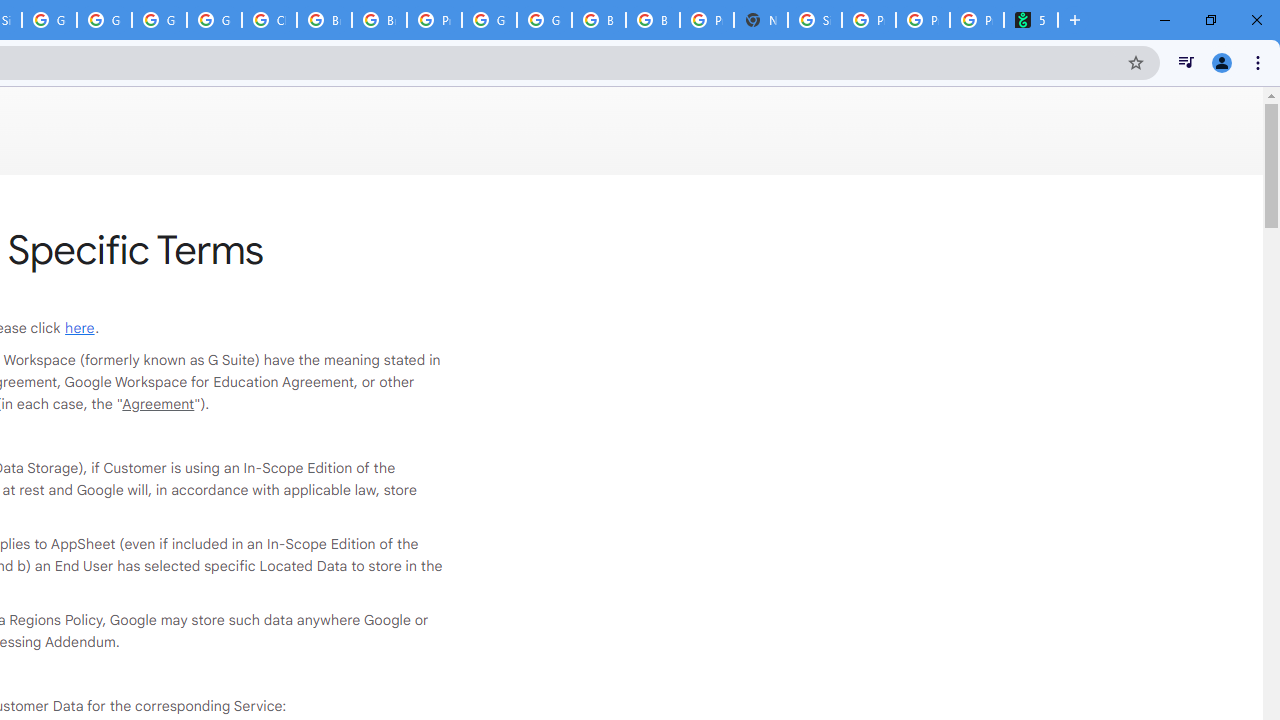 The height and width of the screenshot is (720, 1280). I want to click on Sign in - Google Accounts, so click(815, 20).